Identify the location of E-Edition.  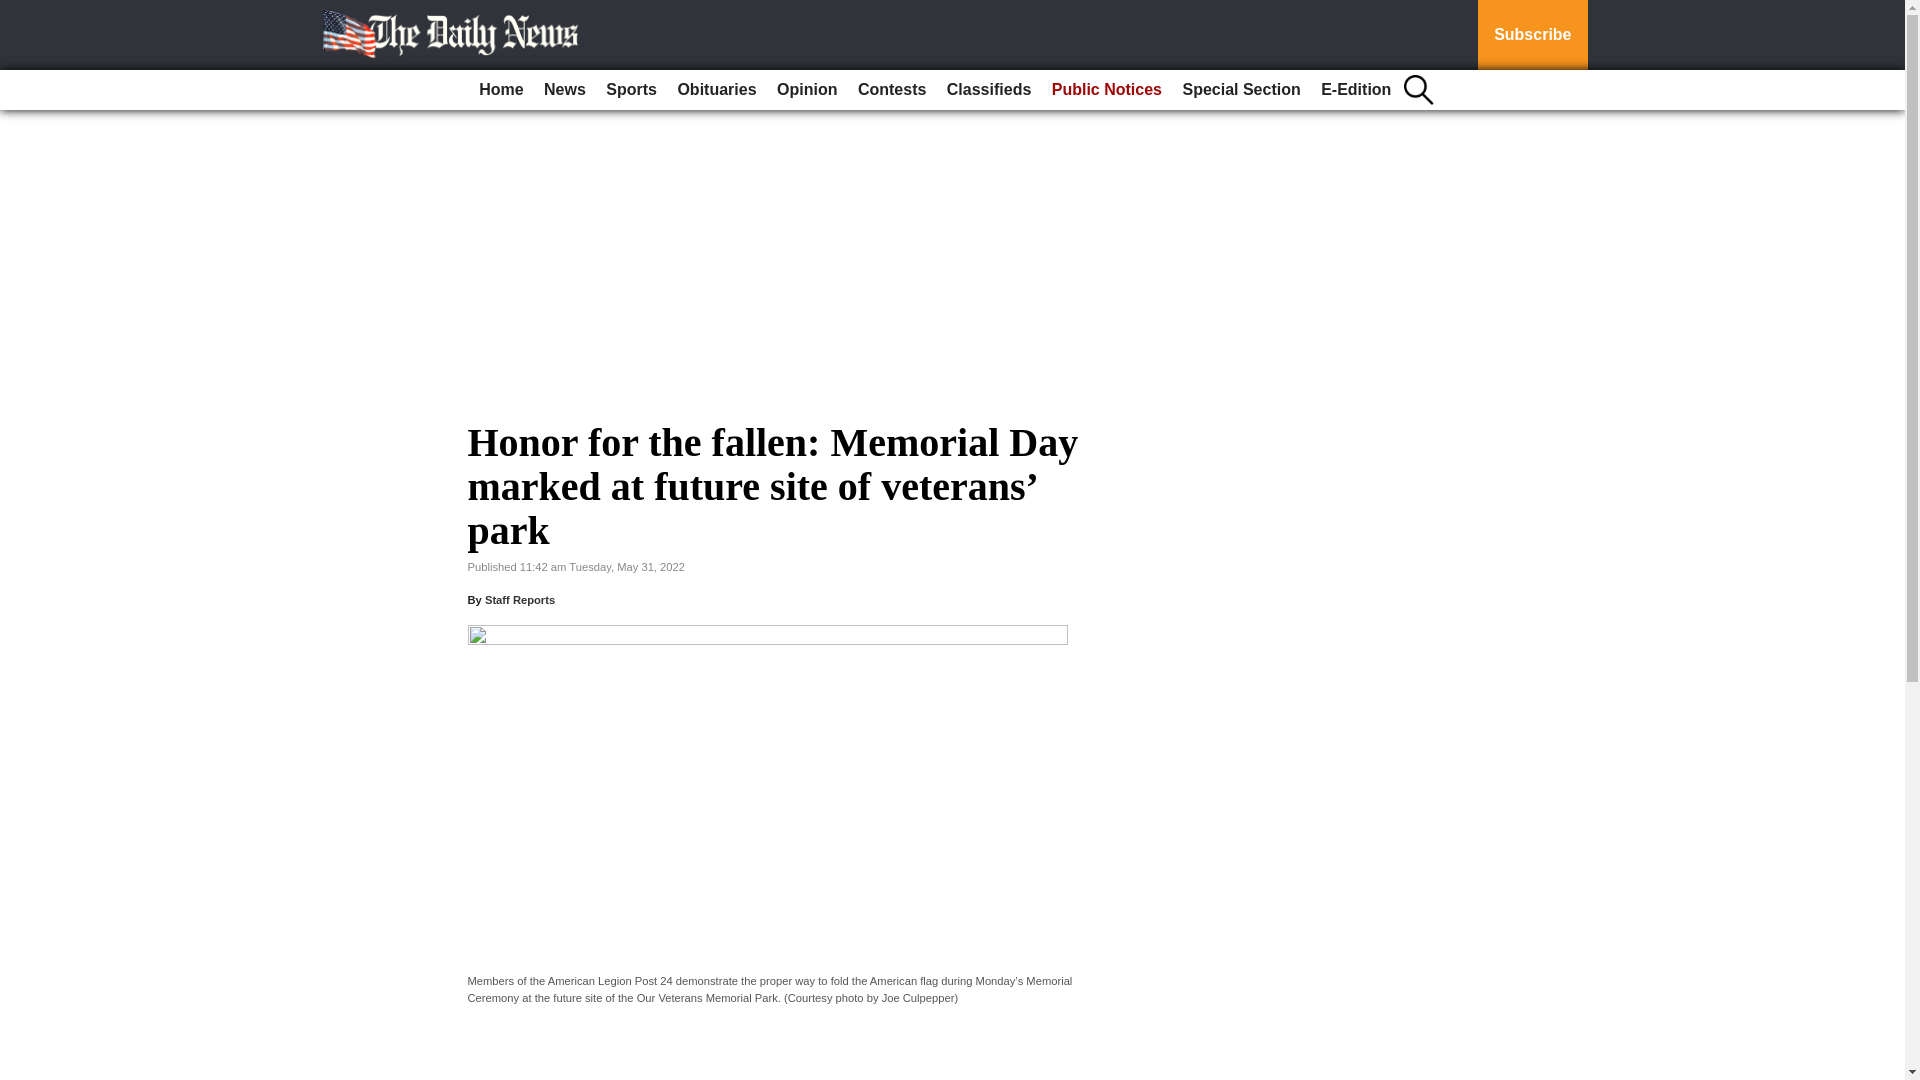
(1356, 90).